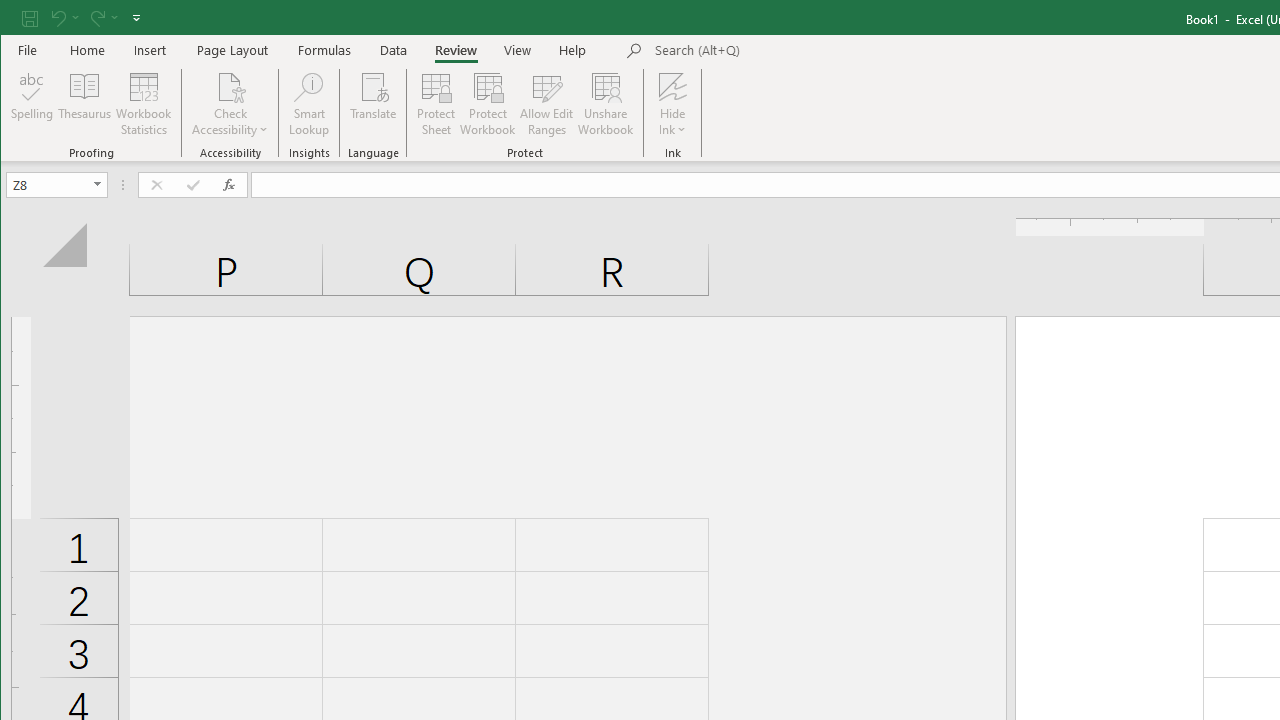 The image size is (1280, 720). I want to click on Unshare Workbook, so click(606, 104).